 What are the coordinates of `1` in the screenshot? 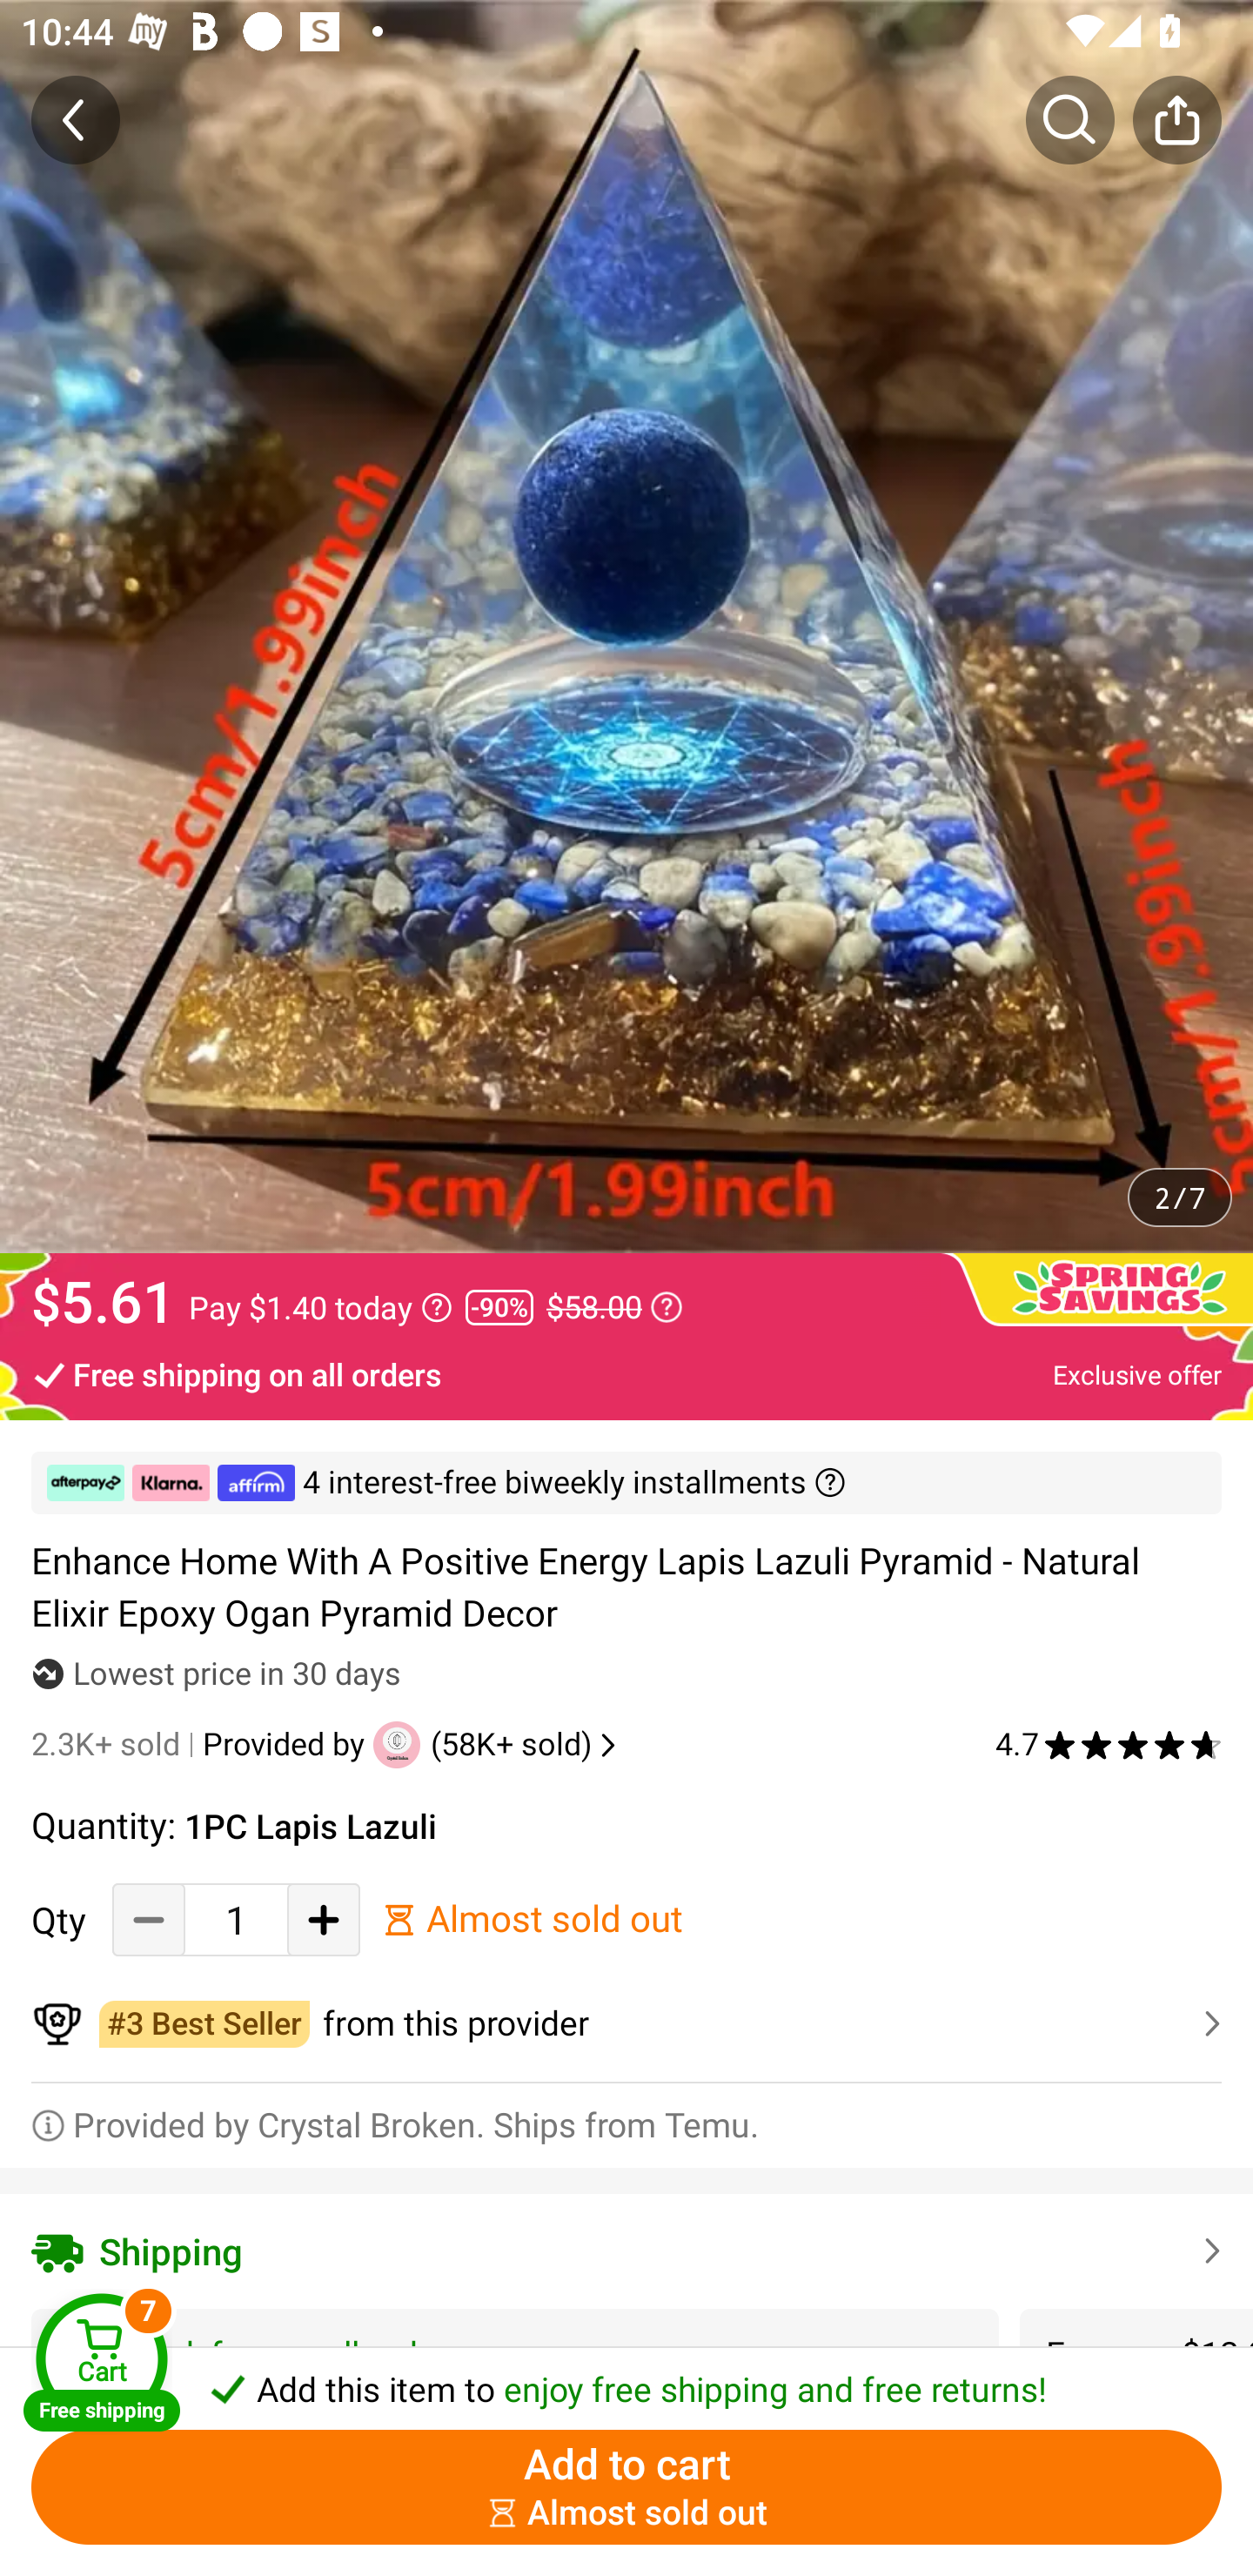 It's located at (236, 1918).